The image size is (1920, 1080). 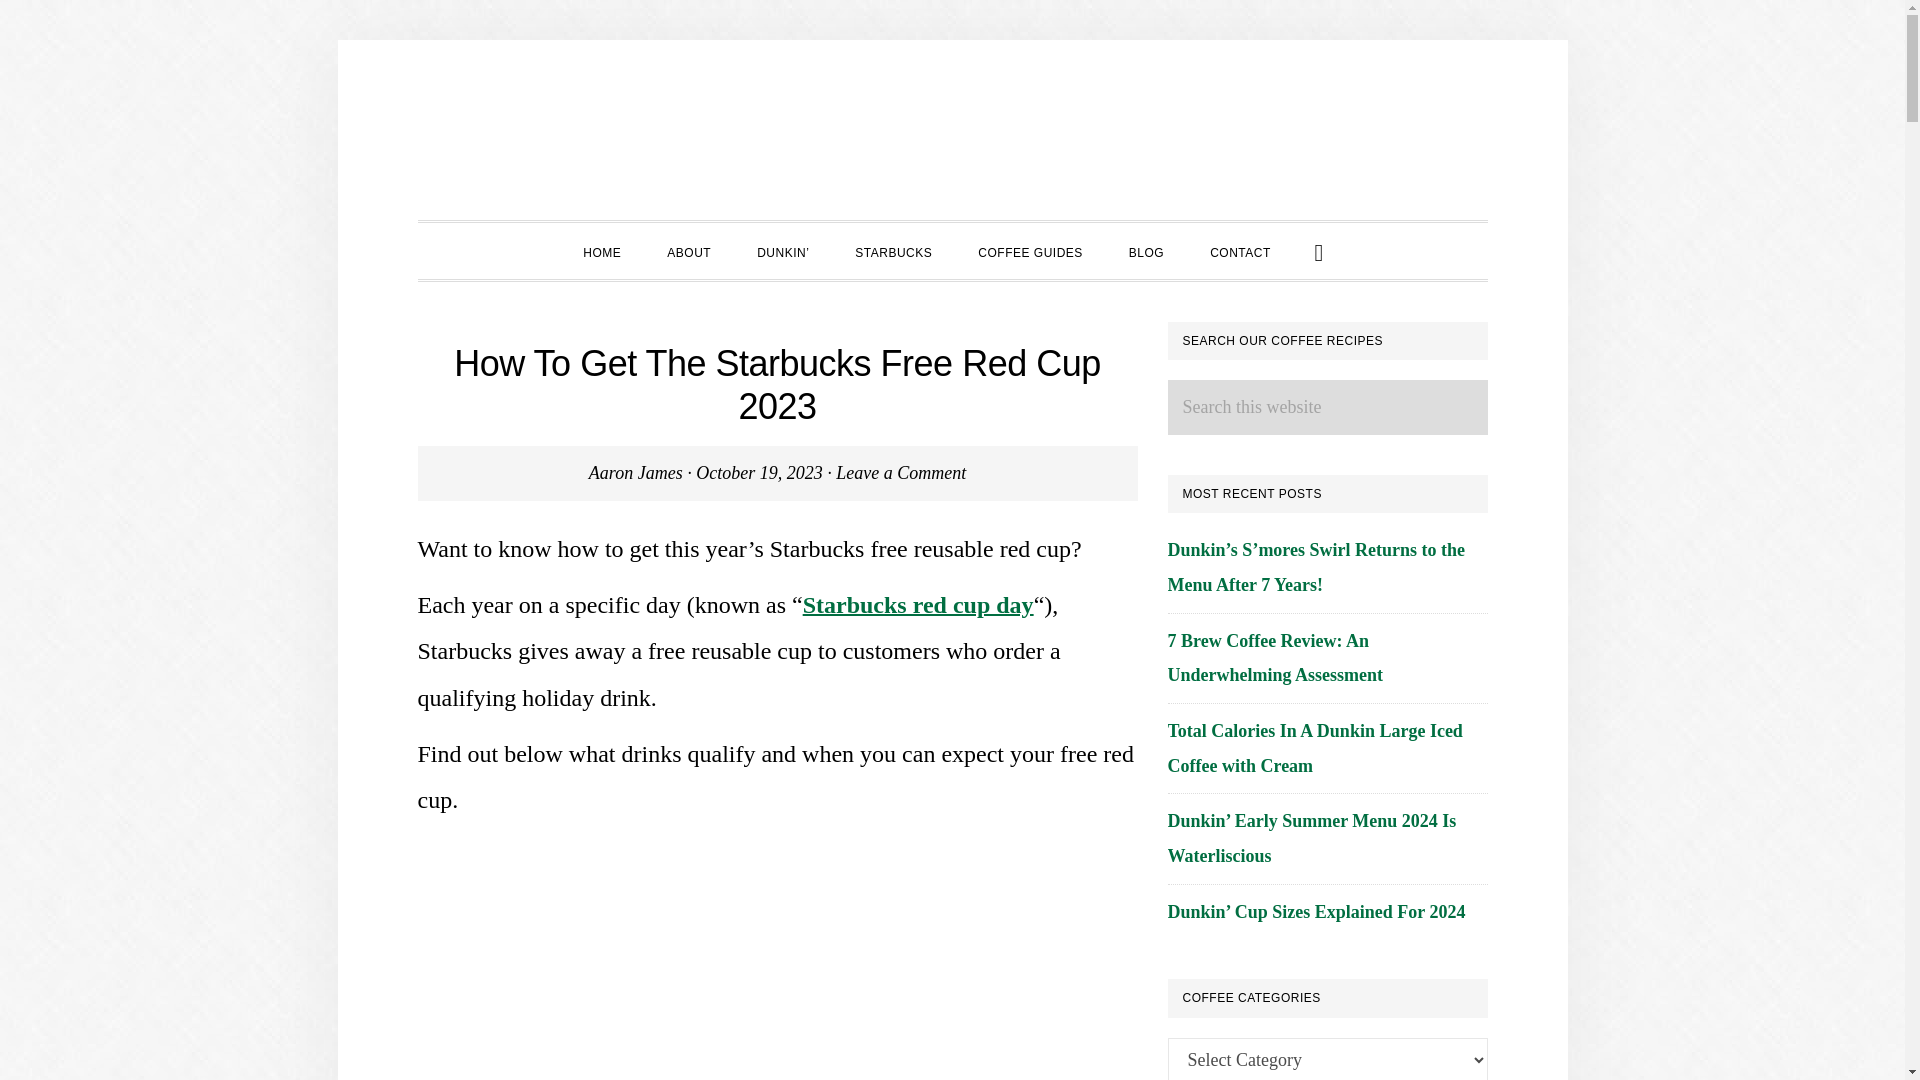 I want to click on Leave a Comment, so click(x=900, y=472).